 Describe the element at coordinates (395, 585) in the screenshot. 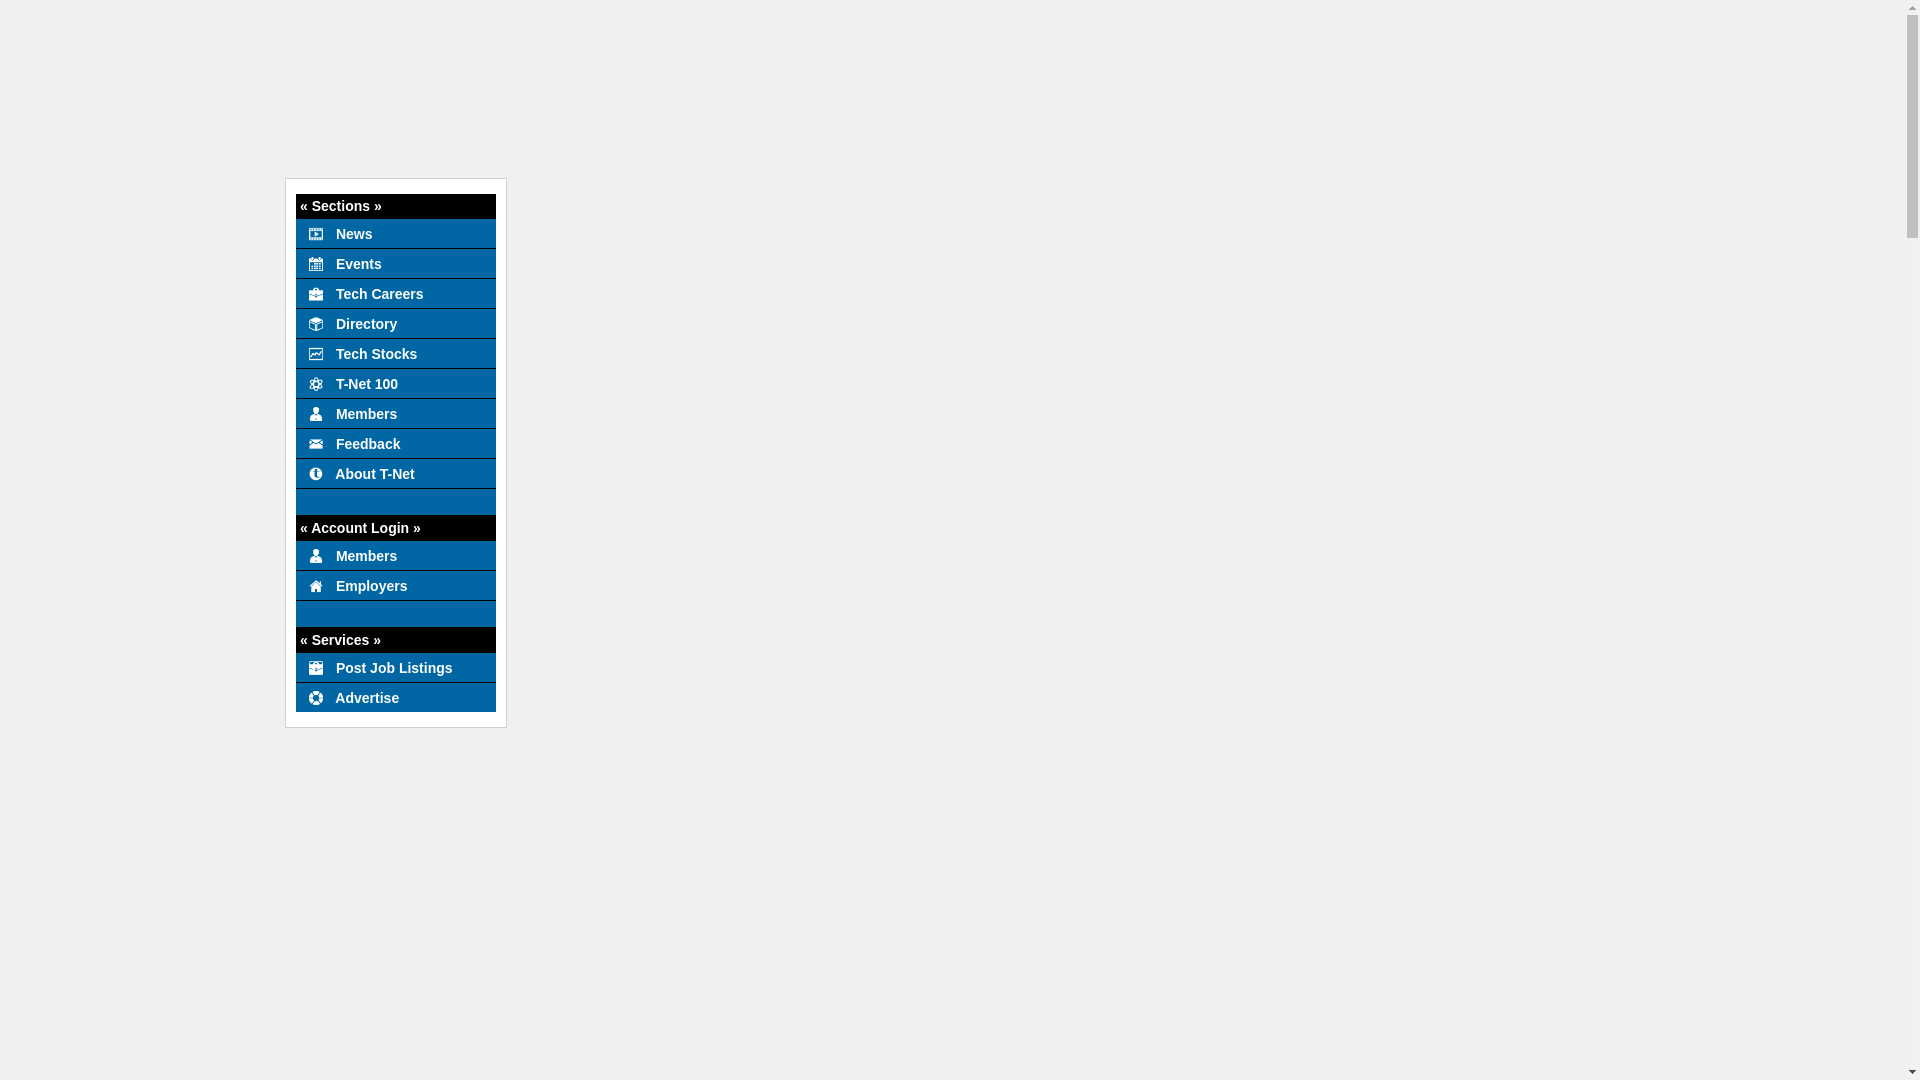

I see `Employers` at that location.